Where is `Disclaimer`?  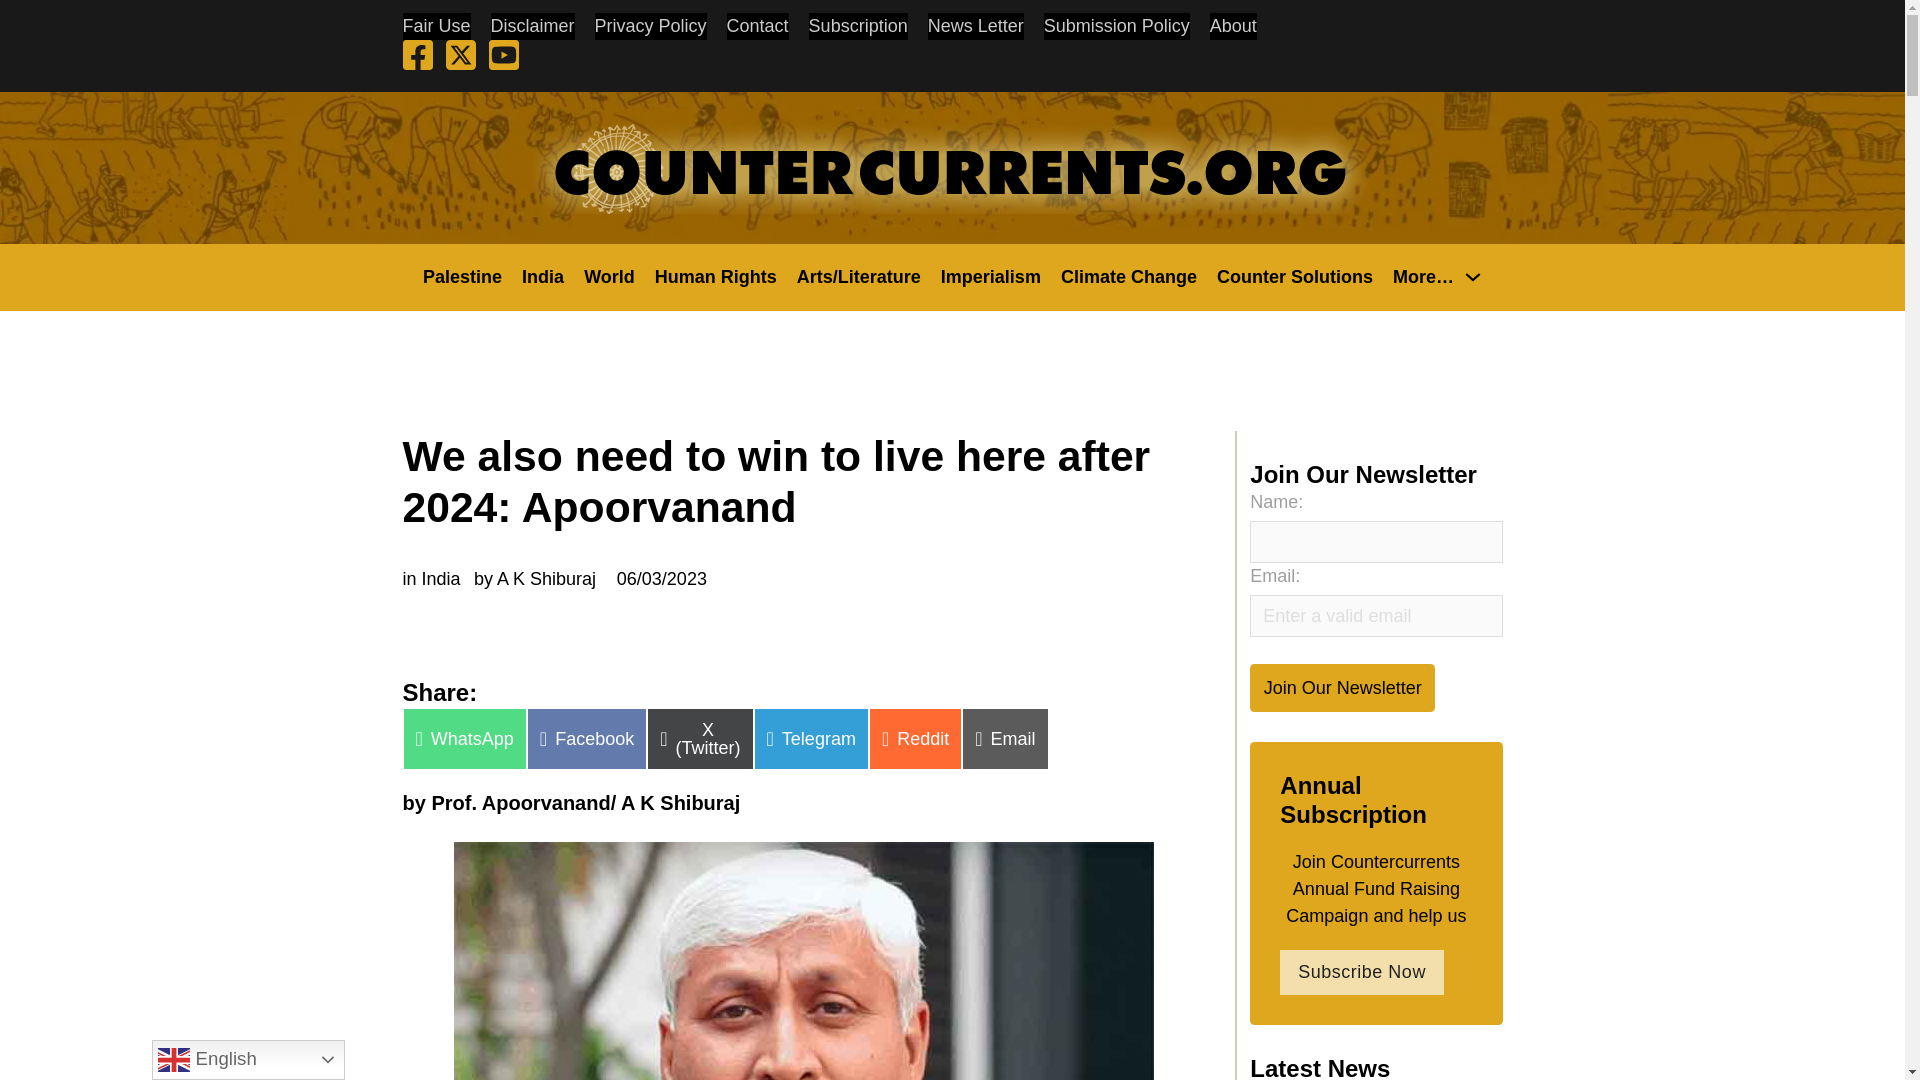
Disclaimer is located at coordinates (532, 26).